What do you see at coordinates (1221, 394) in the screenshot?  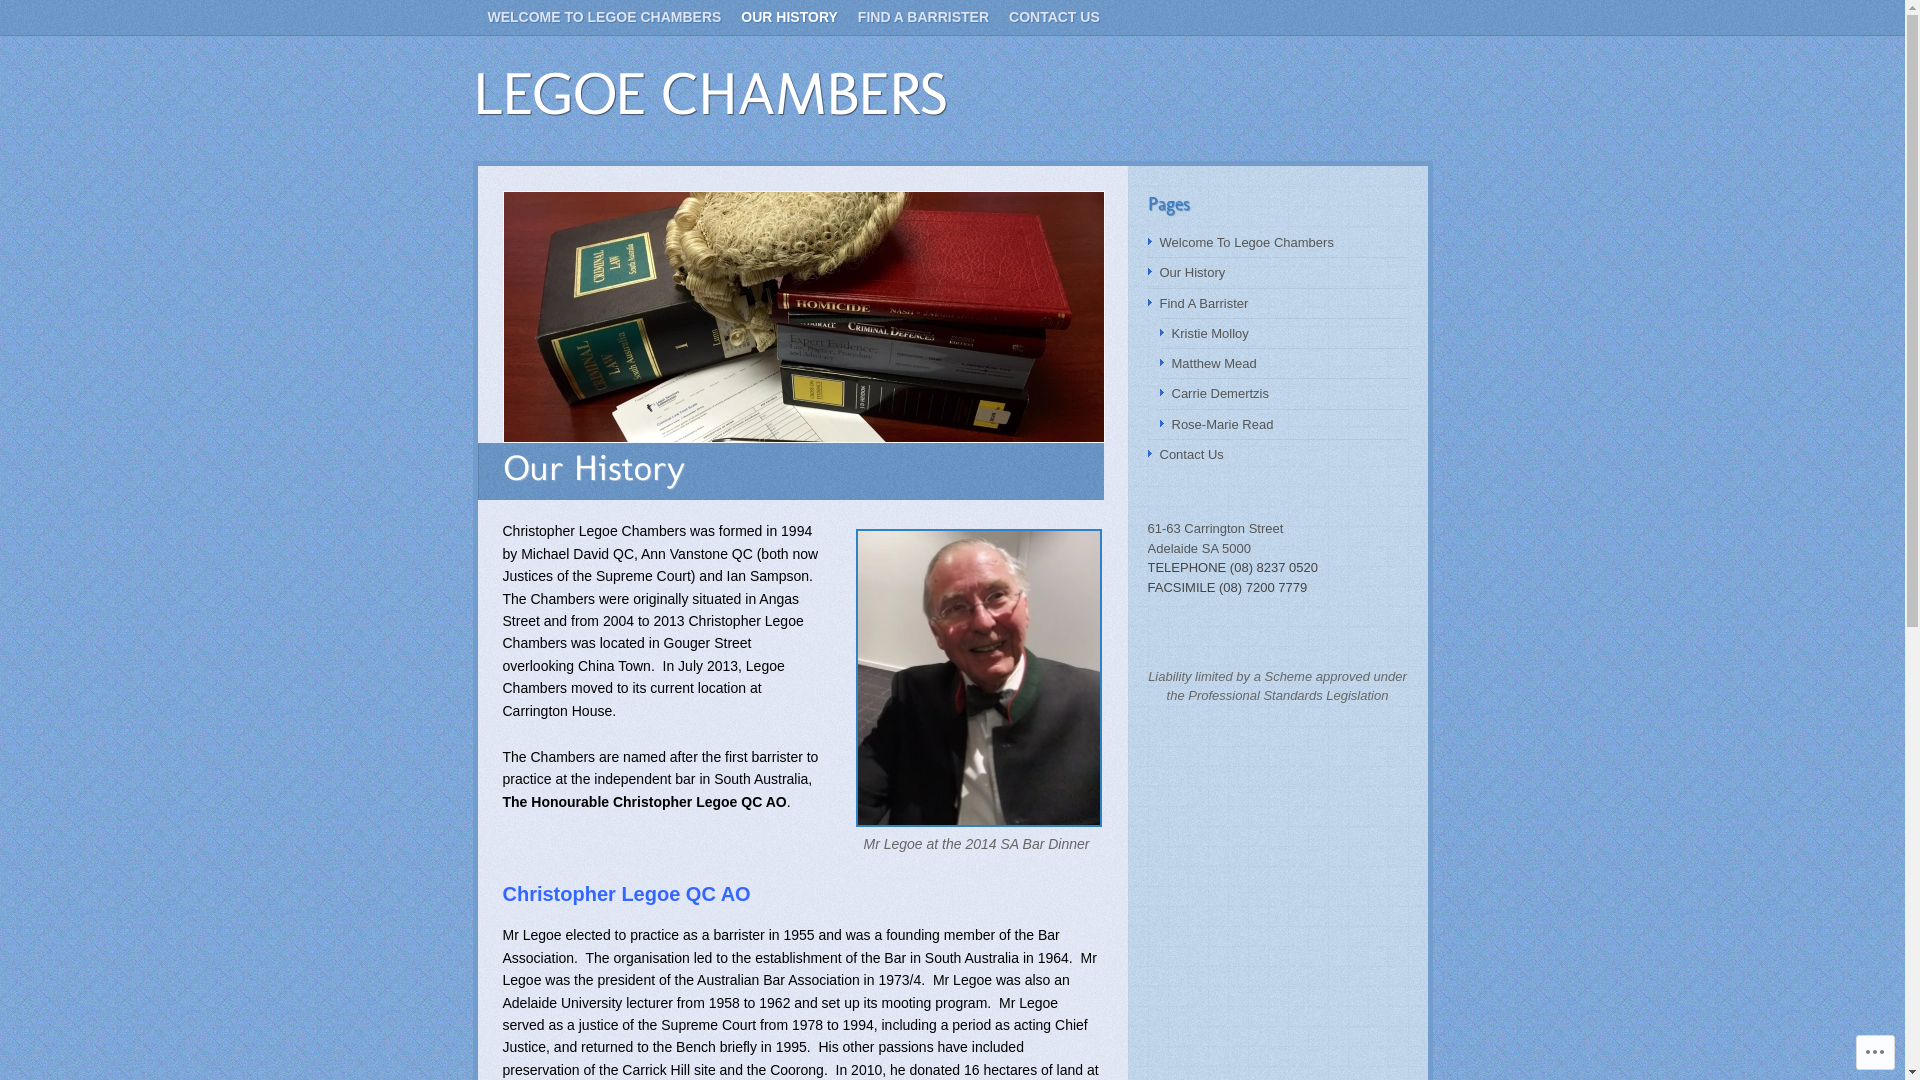 I see `Carrie Demertzis` at bounding box center [1221, 394].